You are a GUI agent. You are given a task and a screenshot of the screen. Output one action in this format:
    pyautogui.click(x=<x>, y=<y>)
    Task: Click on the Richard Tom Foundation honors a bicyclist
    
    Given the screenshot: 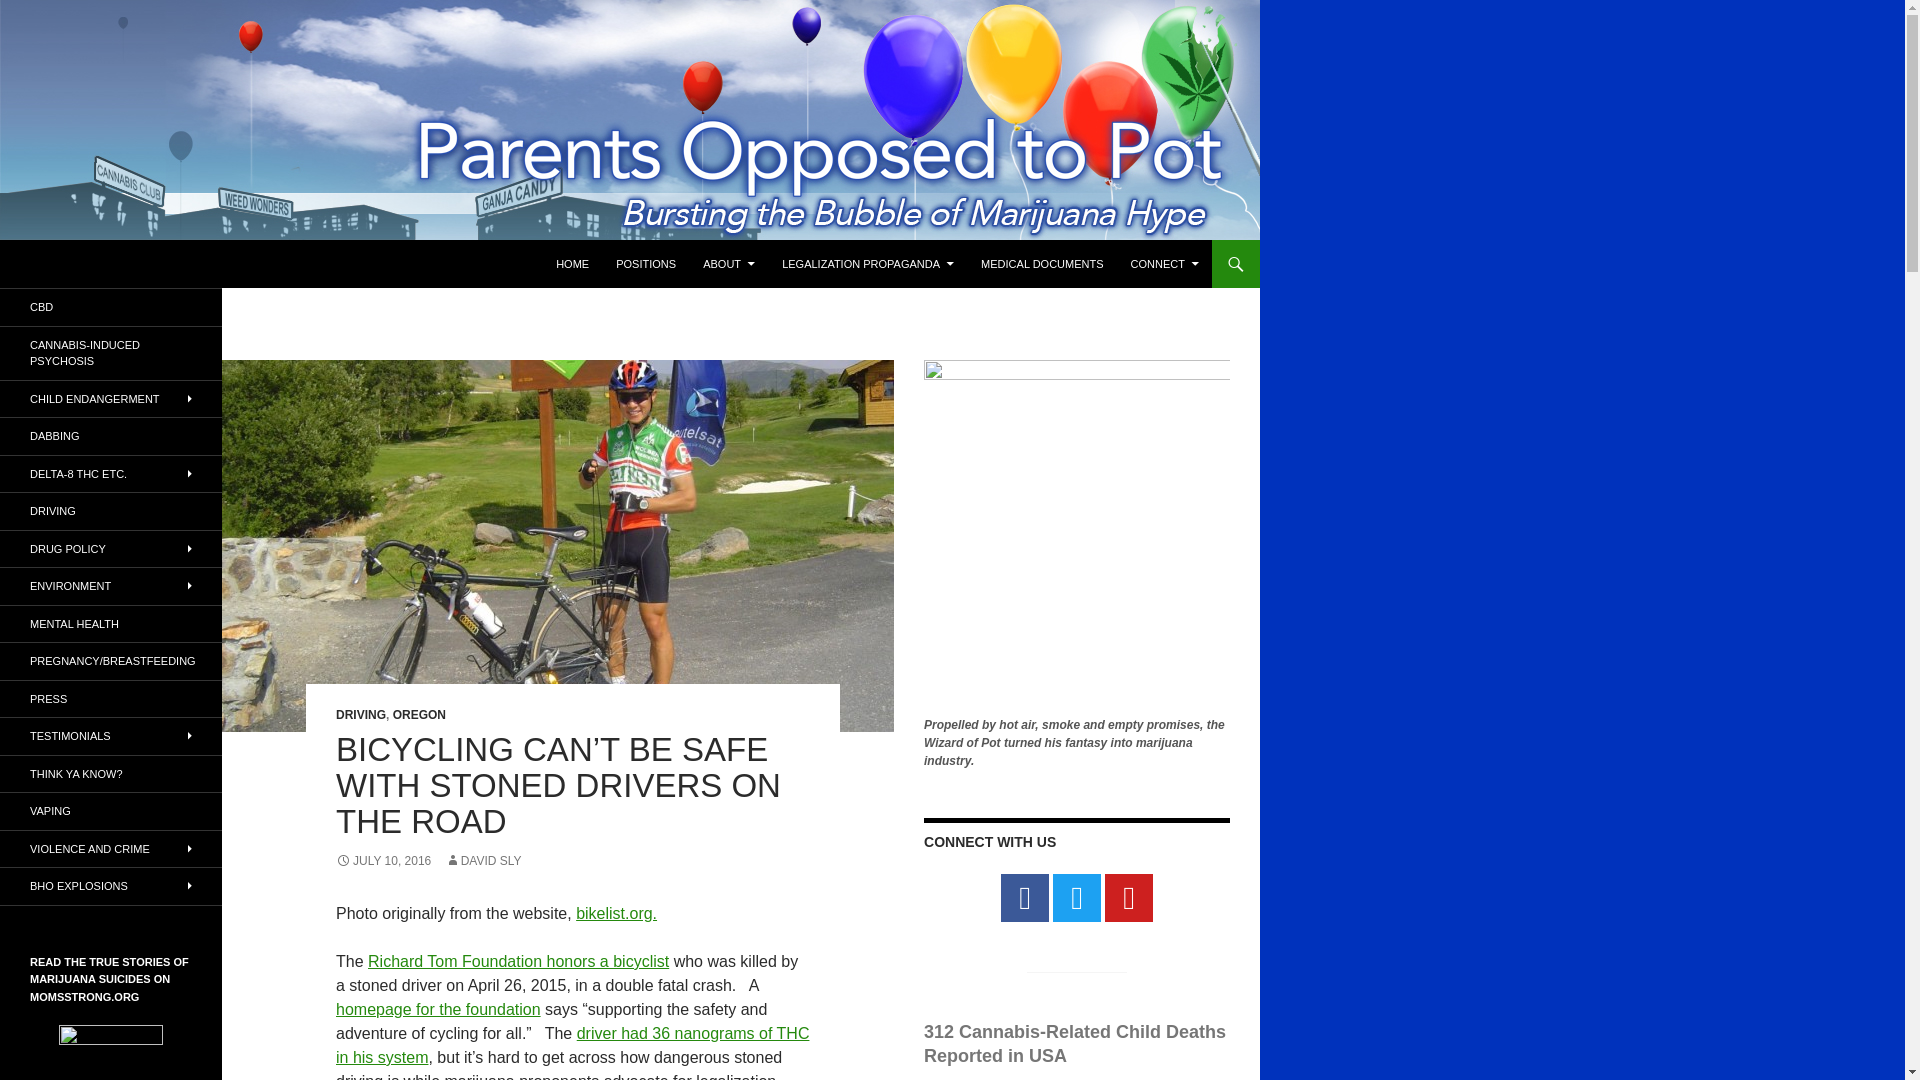 What is the action you would take?
    pyautogui.click(x=518, y=960)
    